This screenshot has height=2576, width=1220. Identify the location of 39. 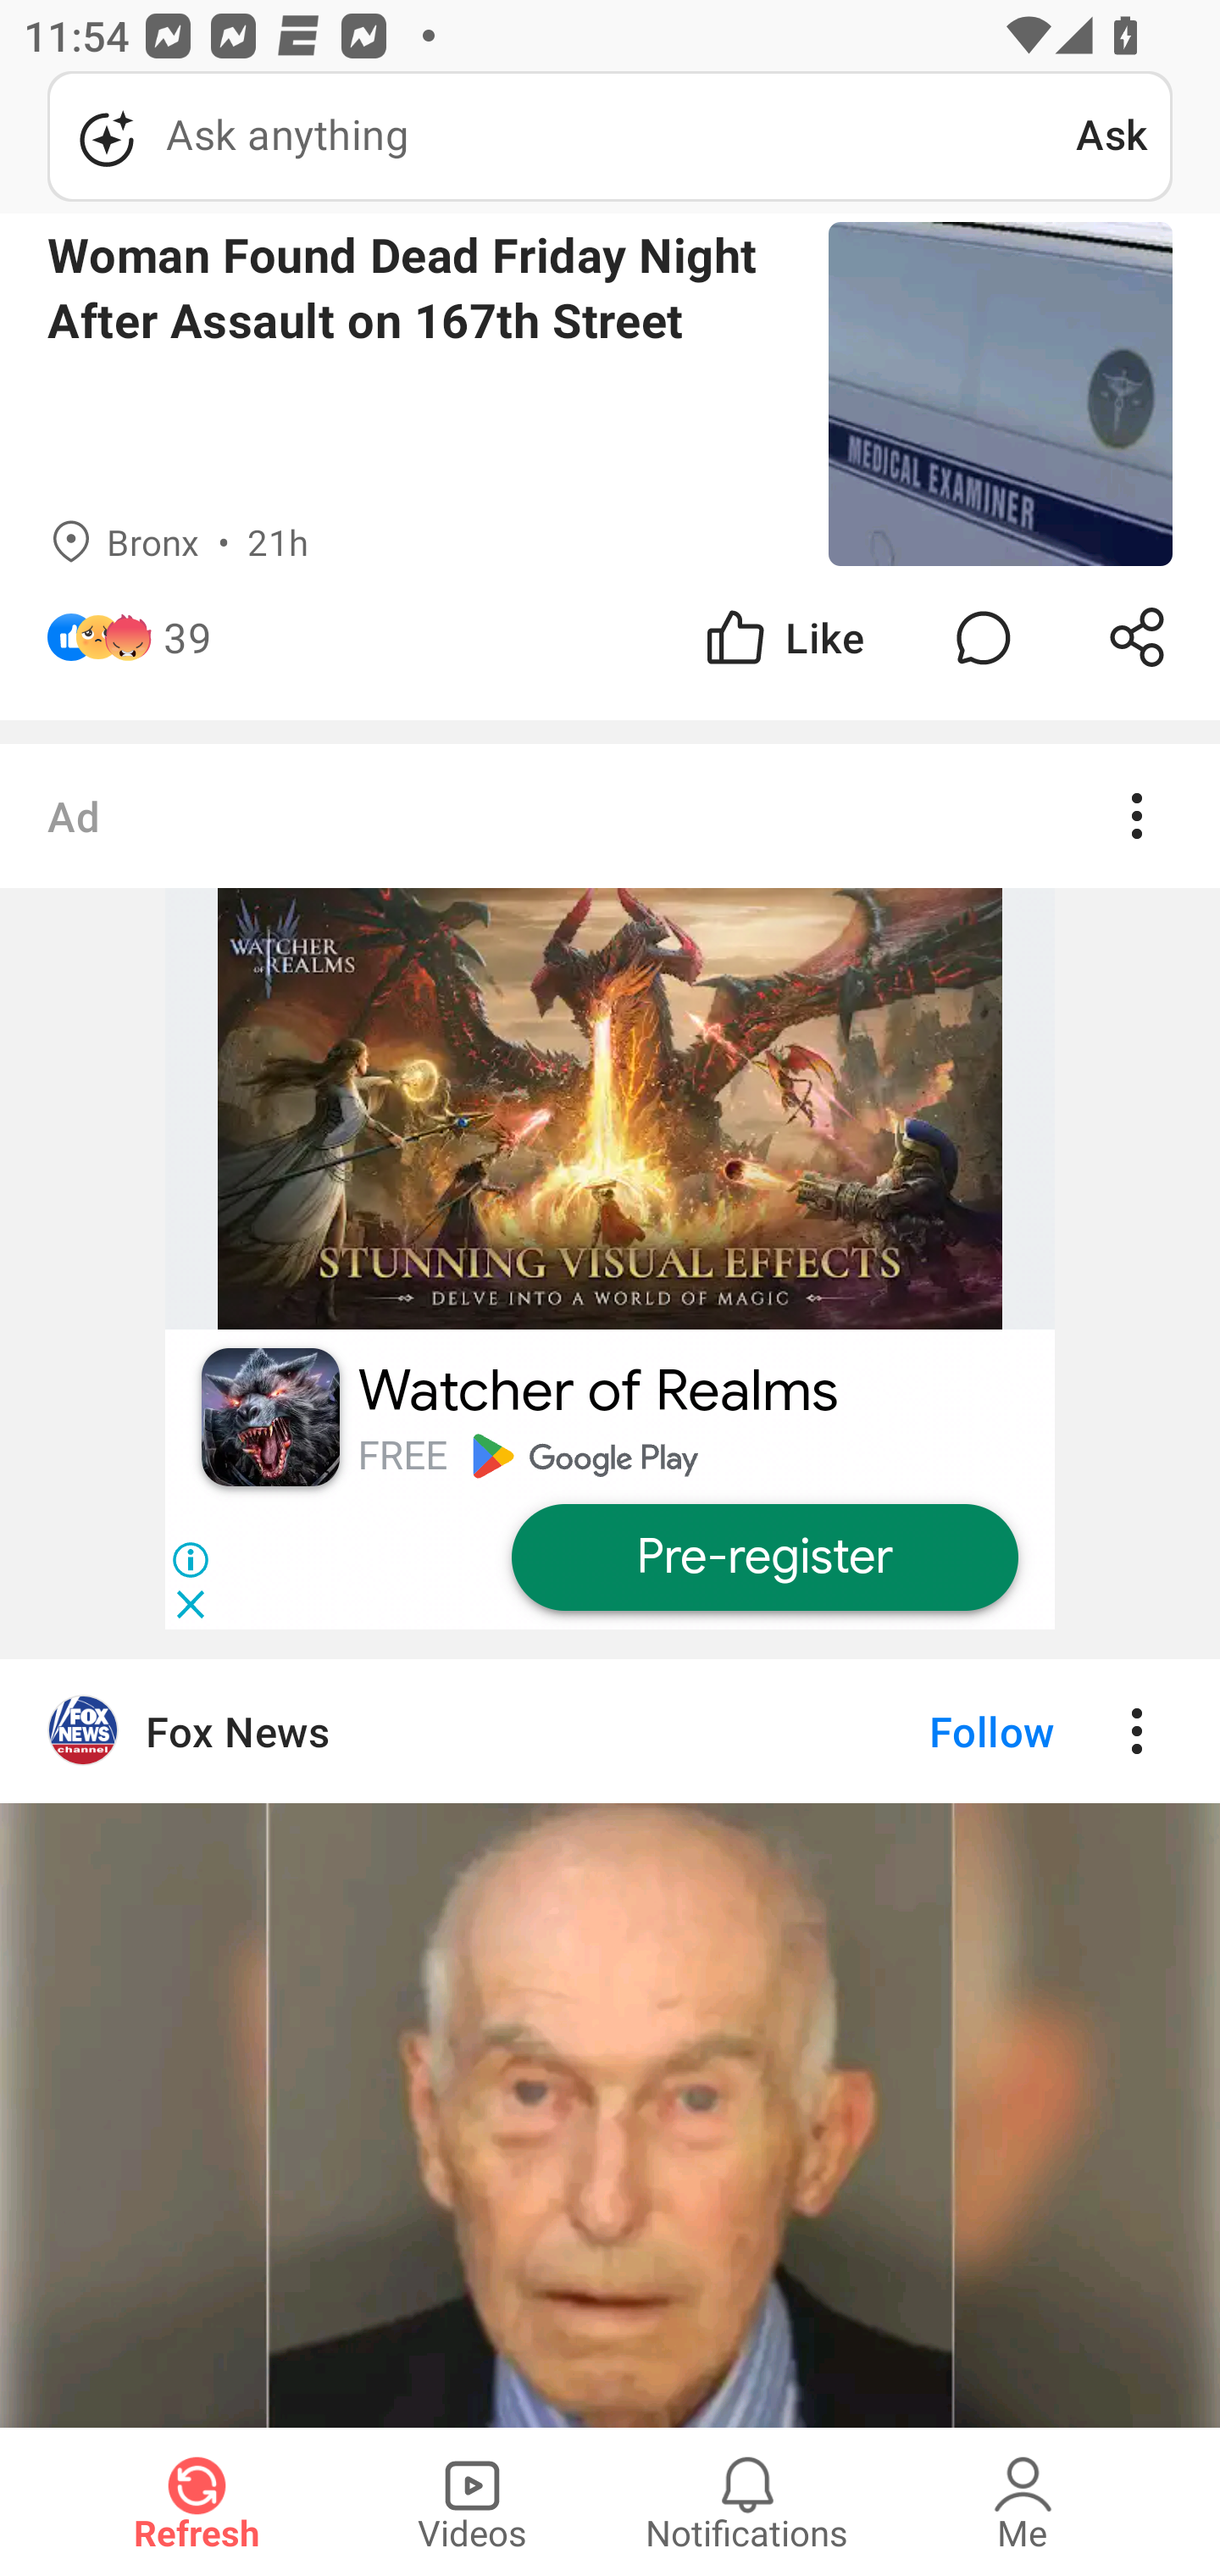
(187, 637).